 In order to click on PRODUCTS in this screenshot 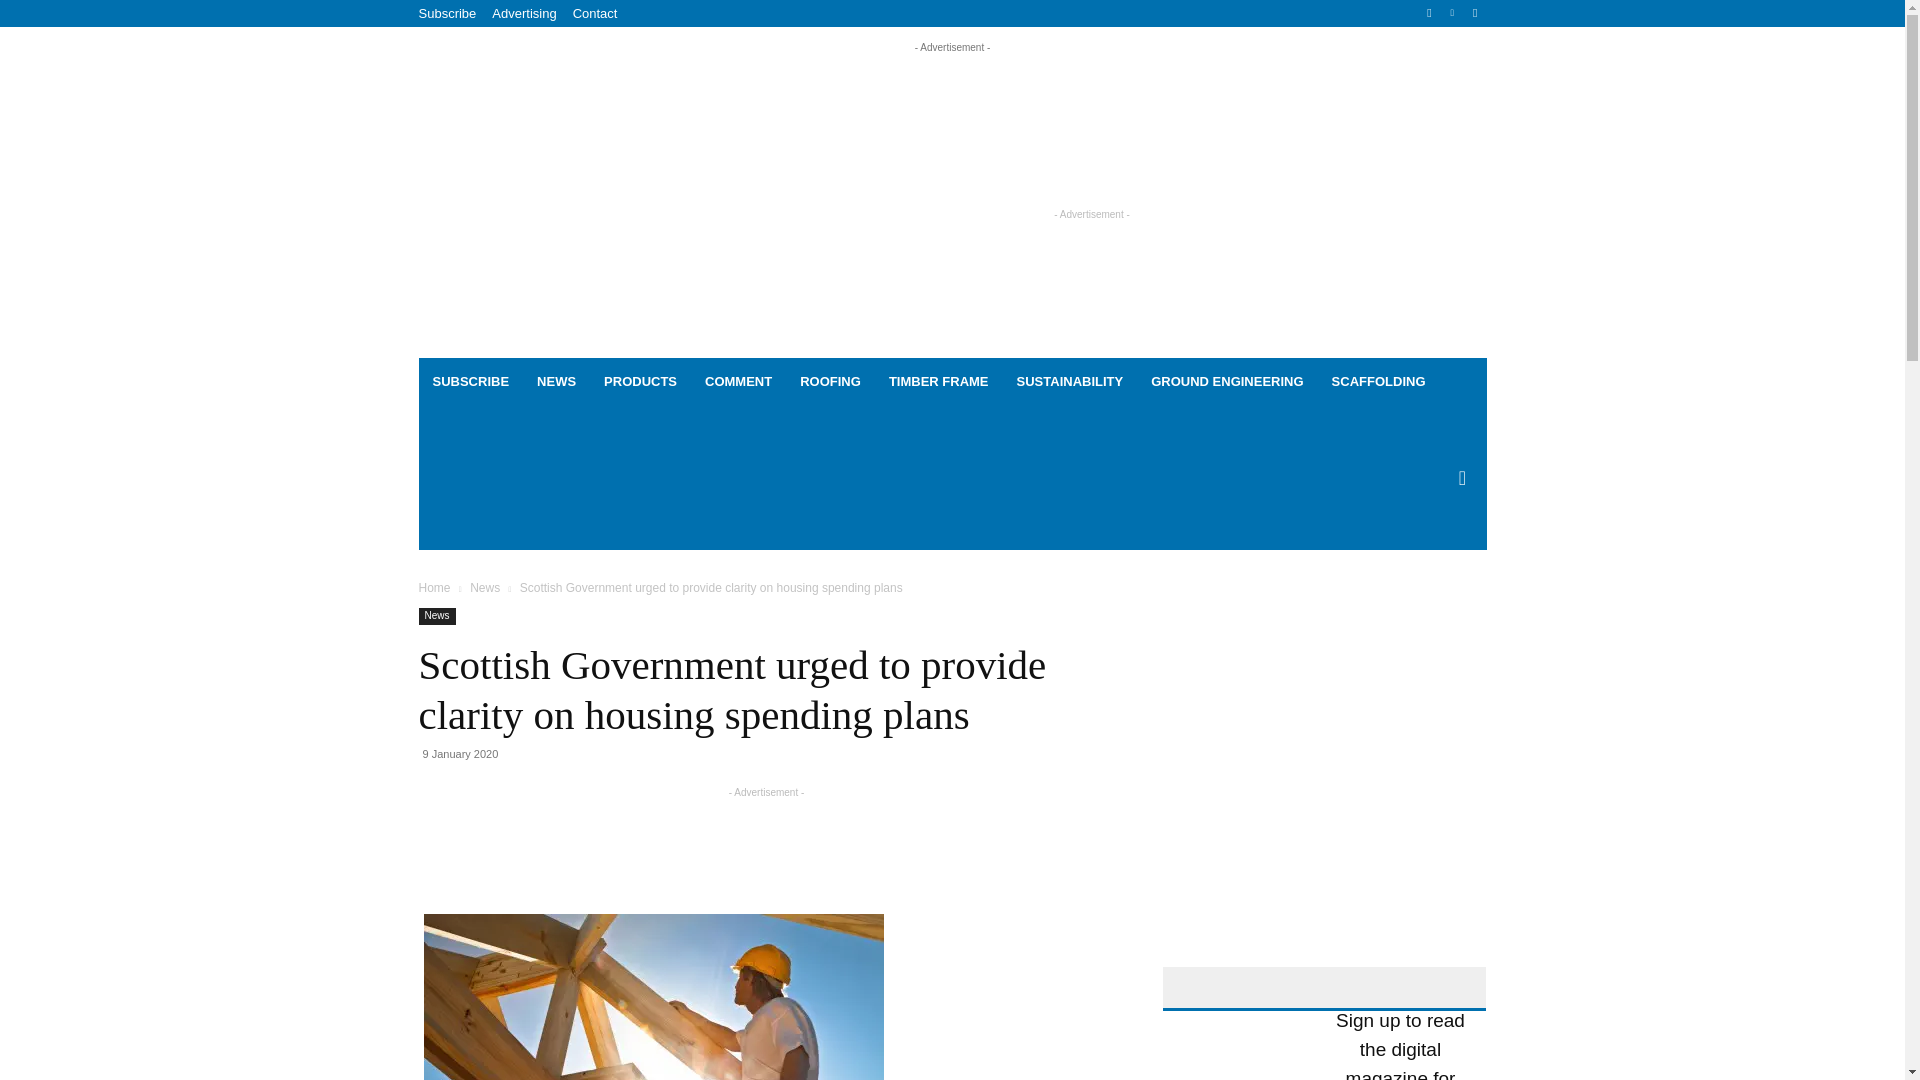, I will do `click(640, 382)`.